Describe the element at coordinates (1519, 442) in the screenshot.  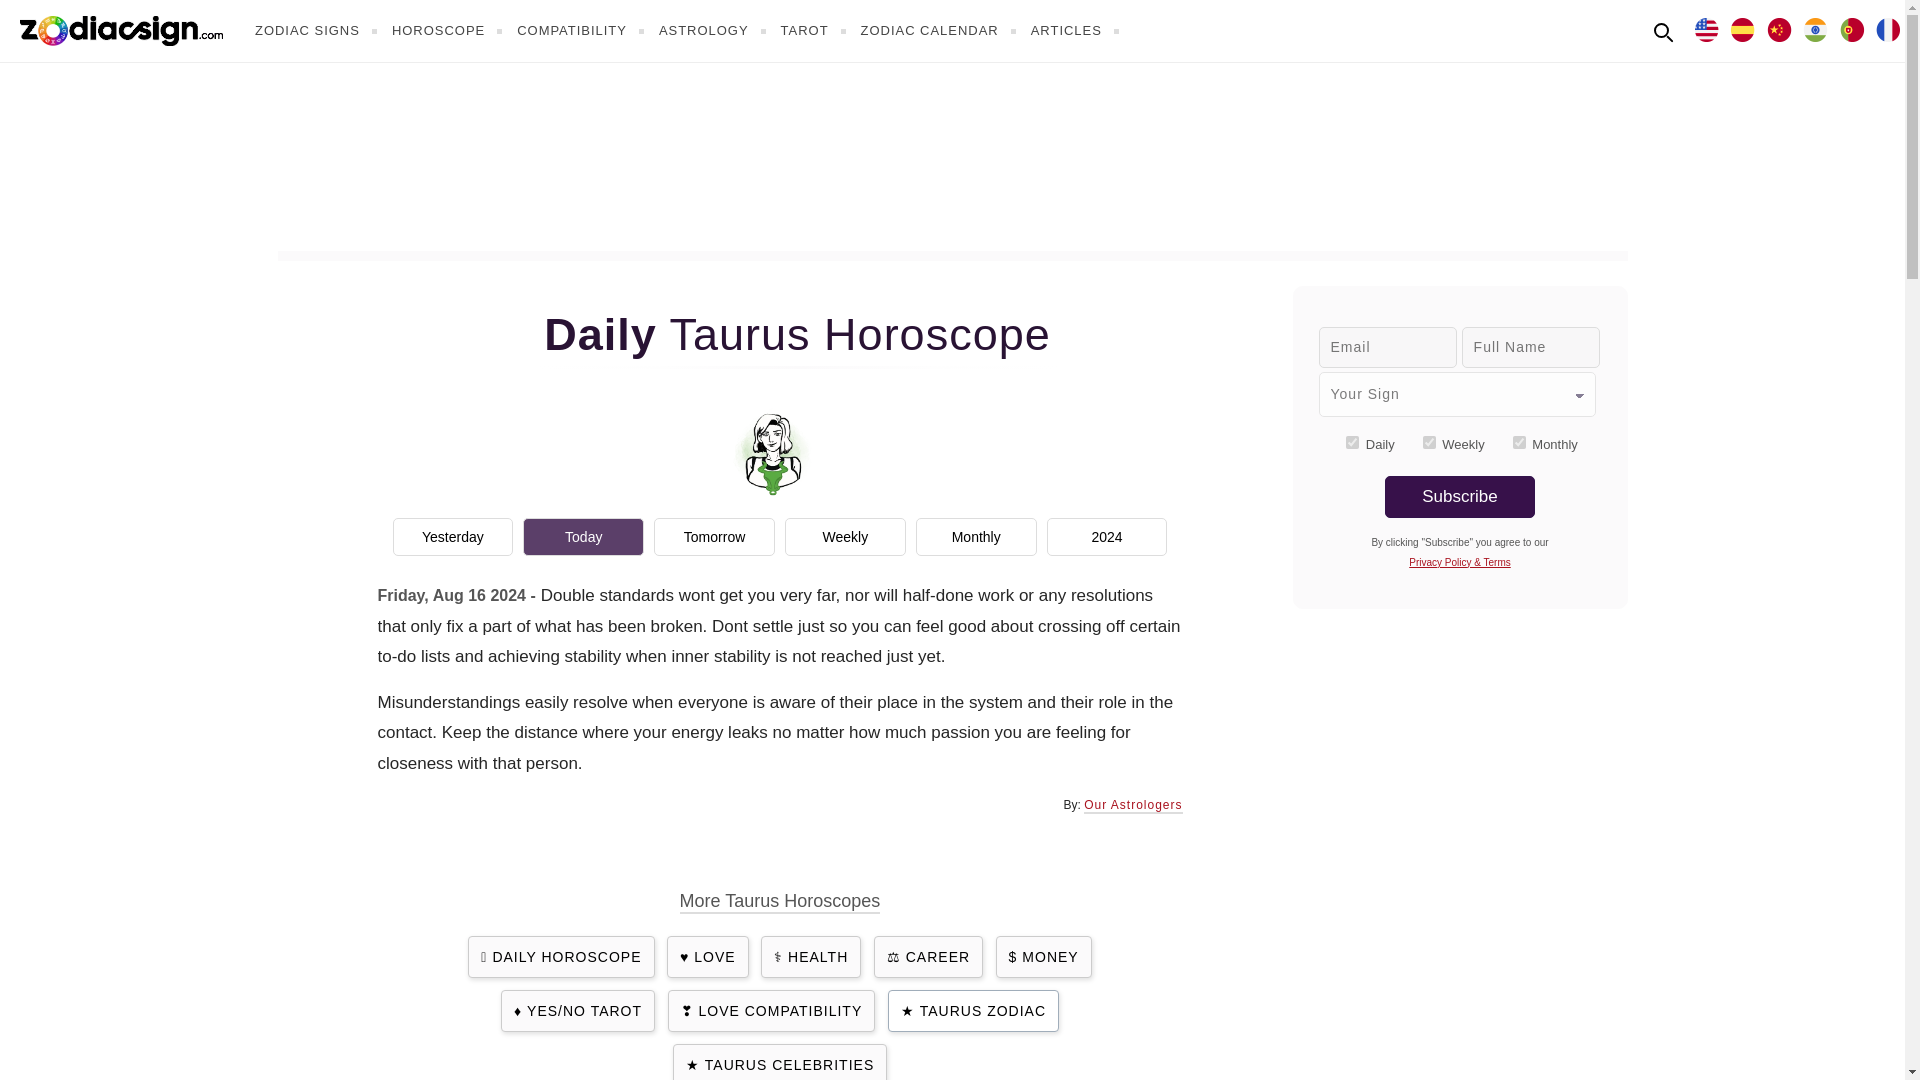
I see `monthly` at that location.